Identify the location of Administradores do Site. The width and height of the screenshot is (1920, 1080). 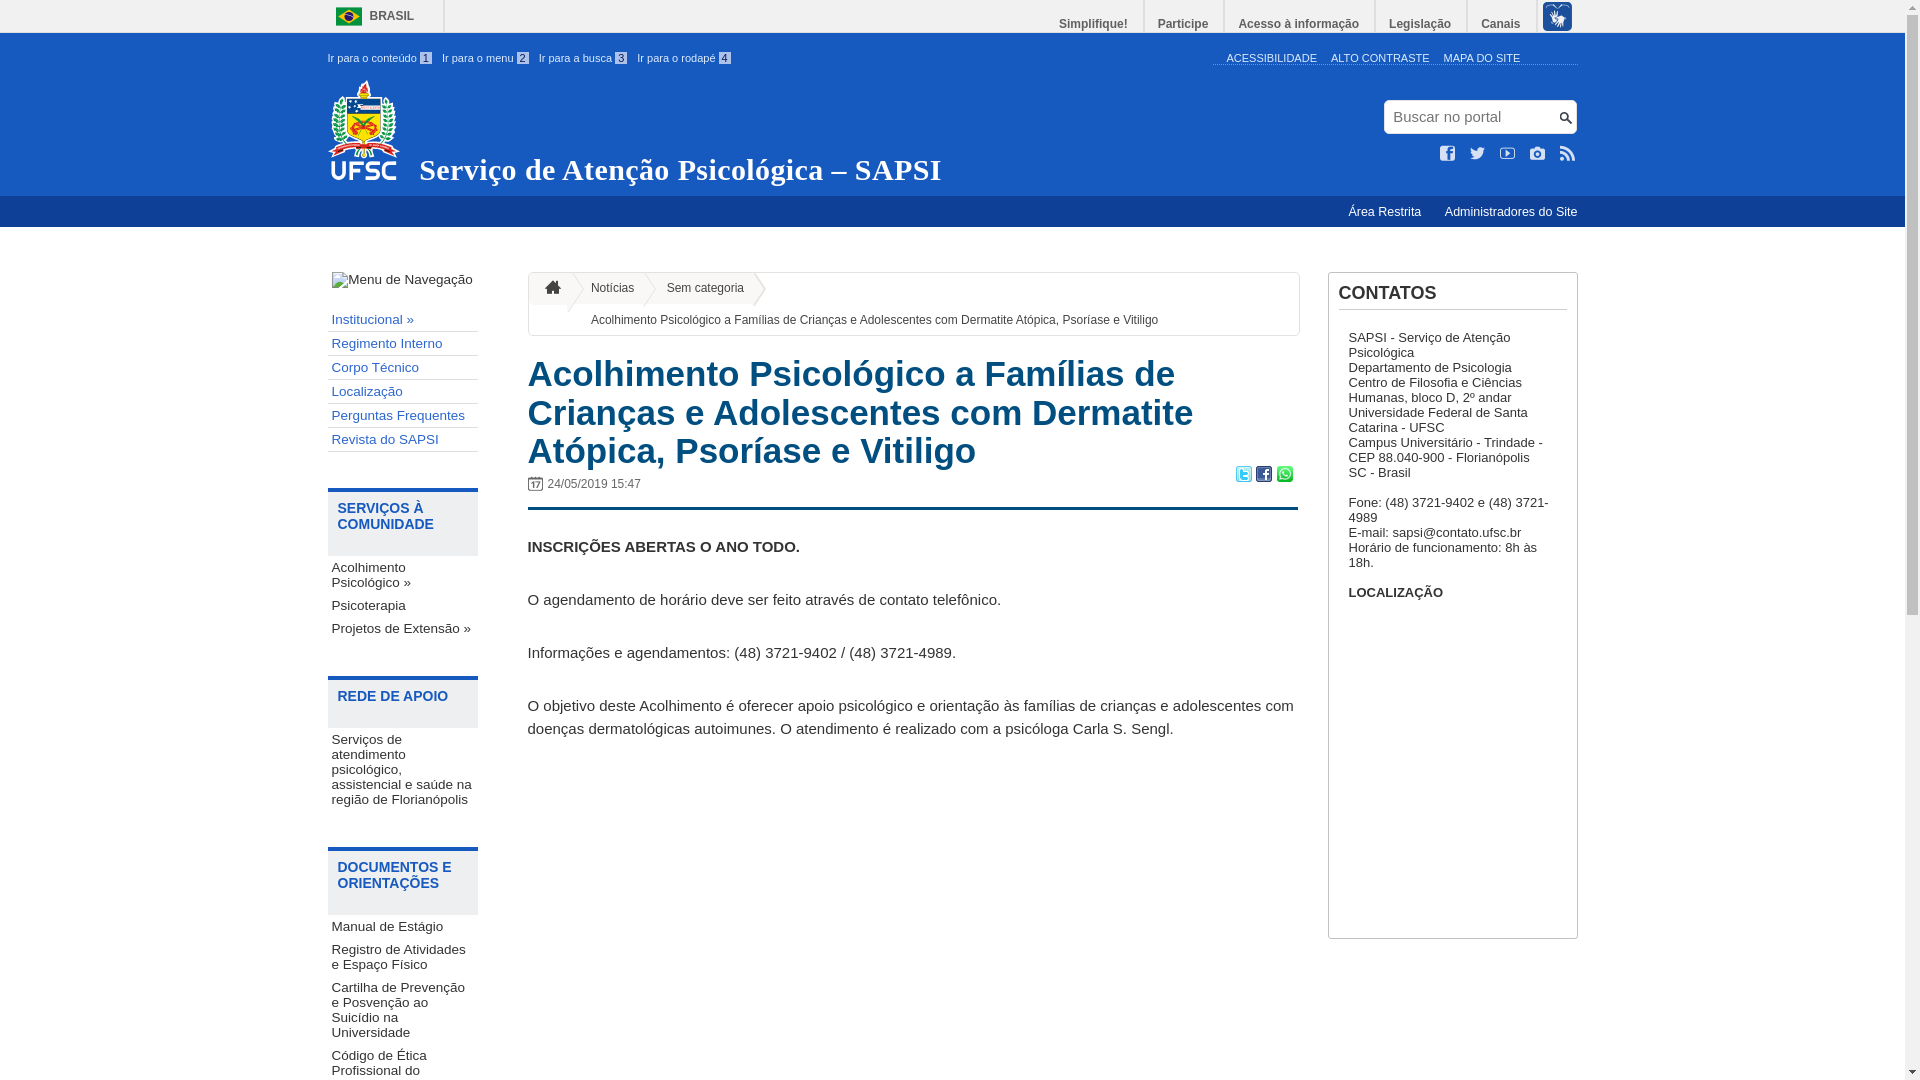
(1512, 212).